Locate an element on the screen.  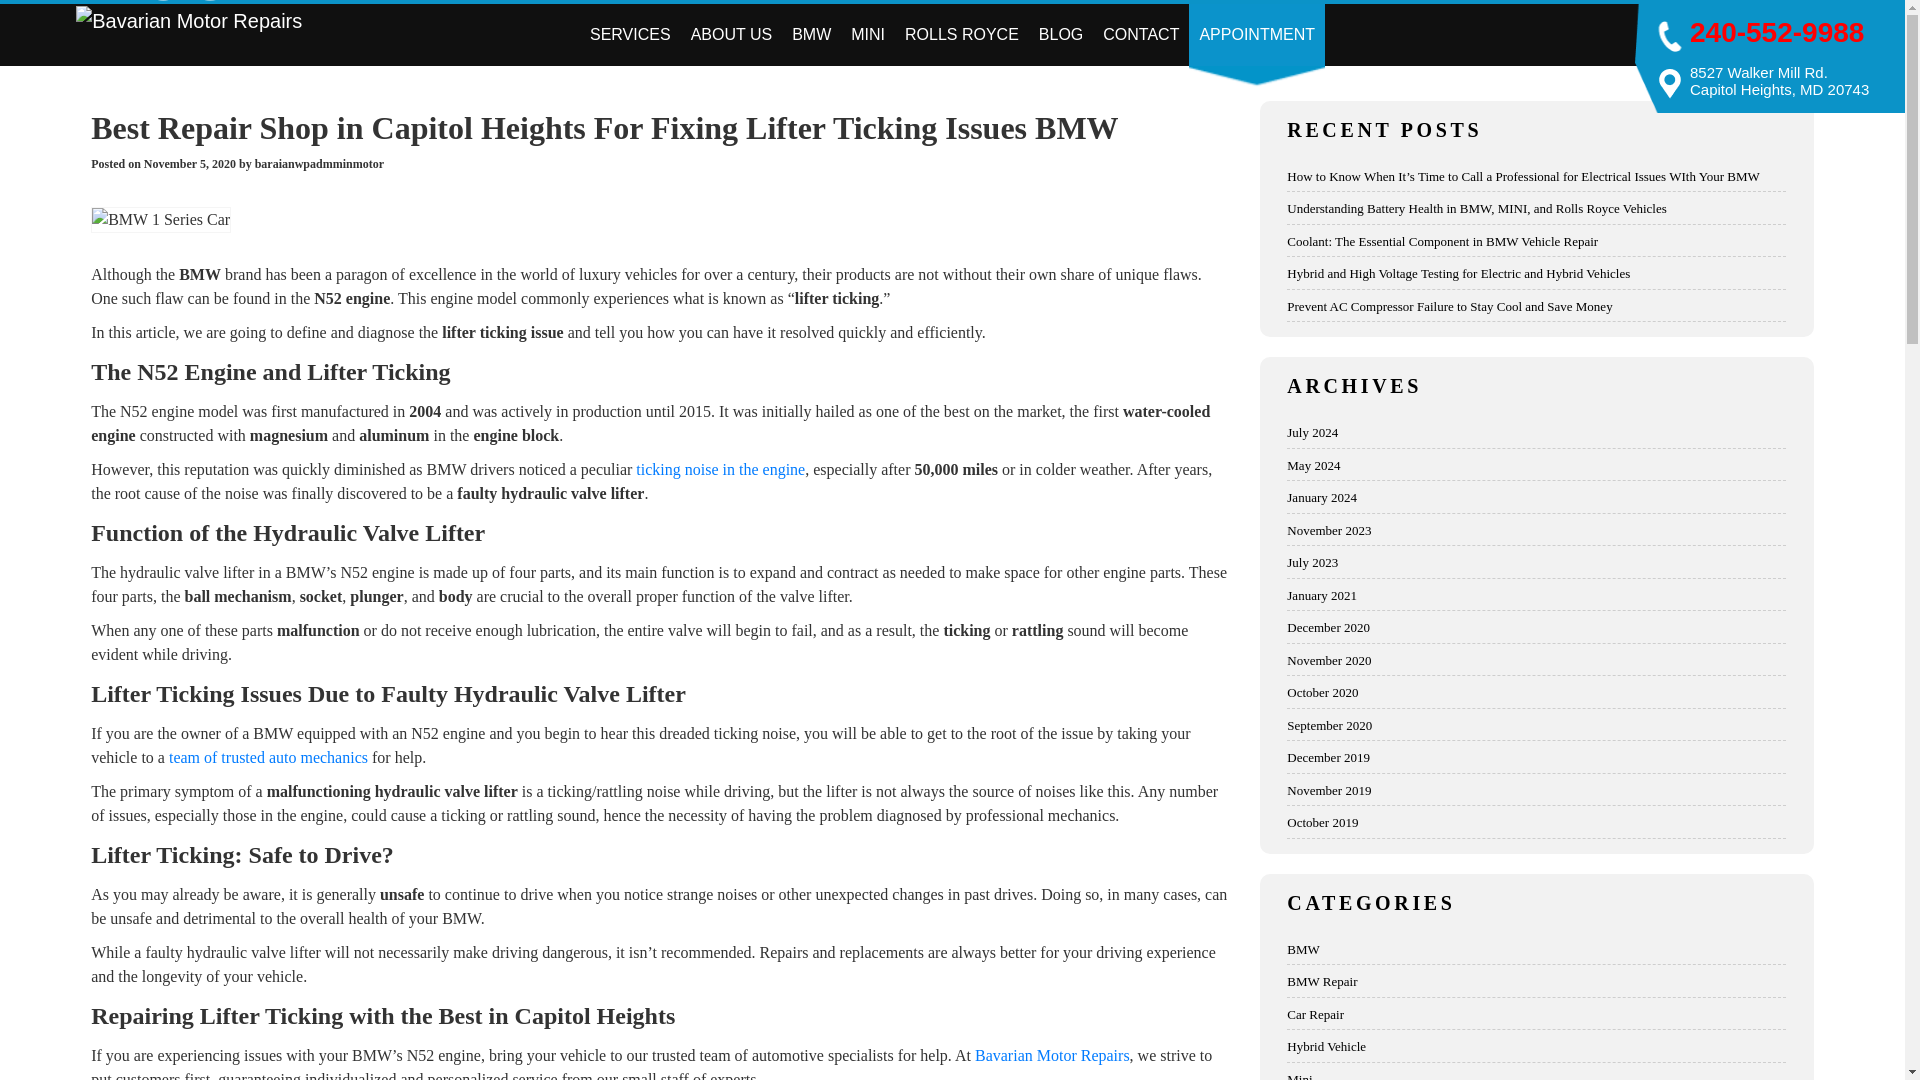
240-552-9988 is located at coordinates (1776, 32).